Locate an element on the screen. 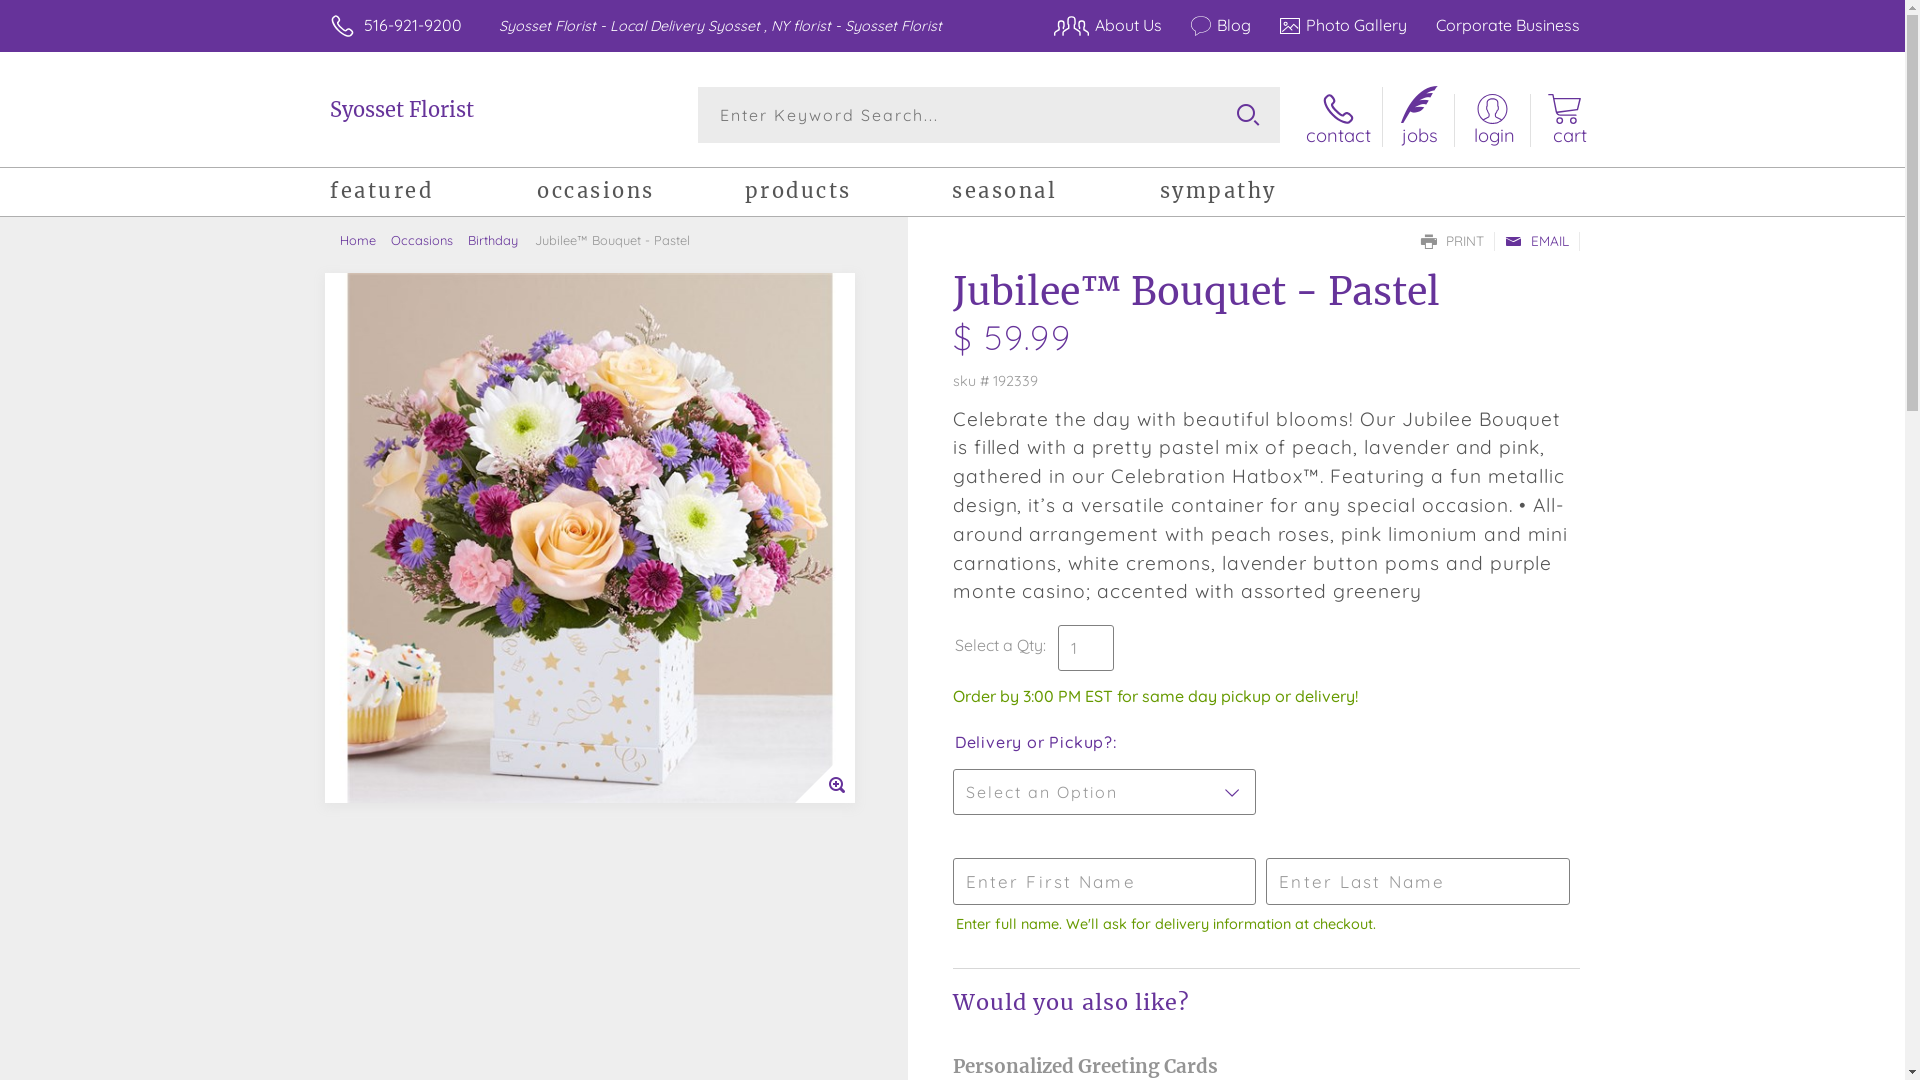  jobs is located at coordinates (1410, 117).